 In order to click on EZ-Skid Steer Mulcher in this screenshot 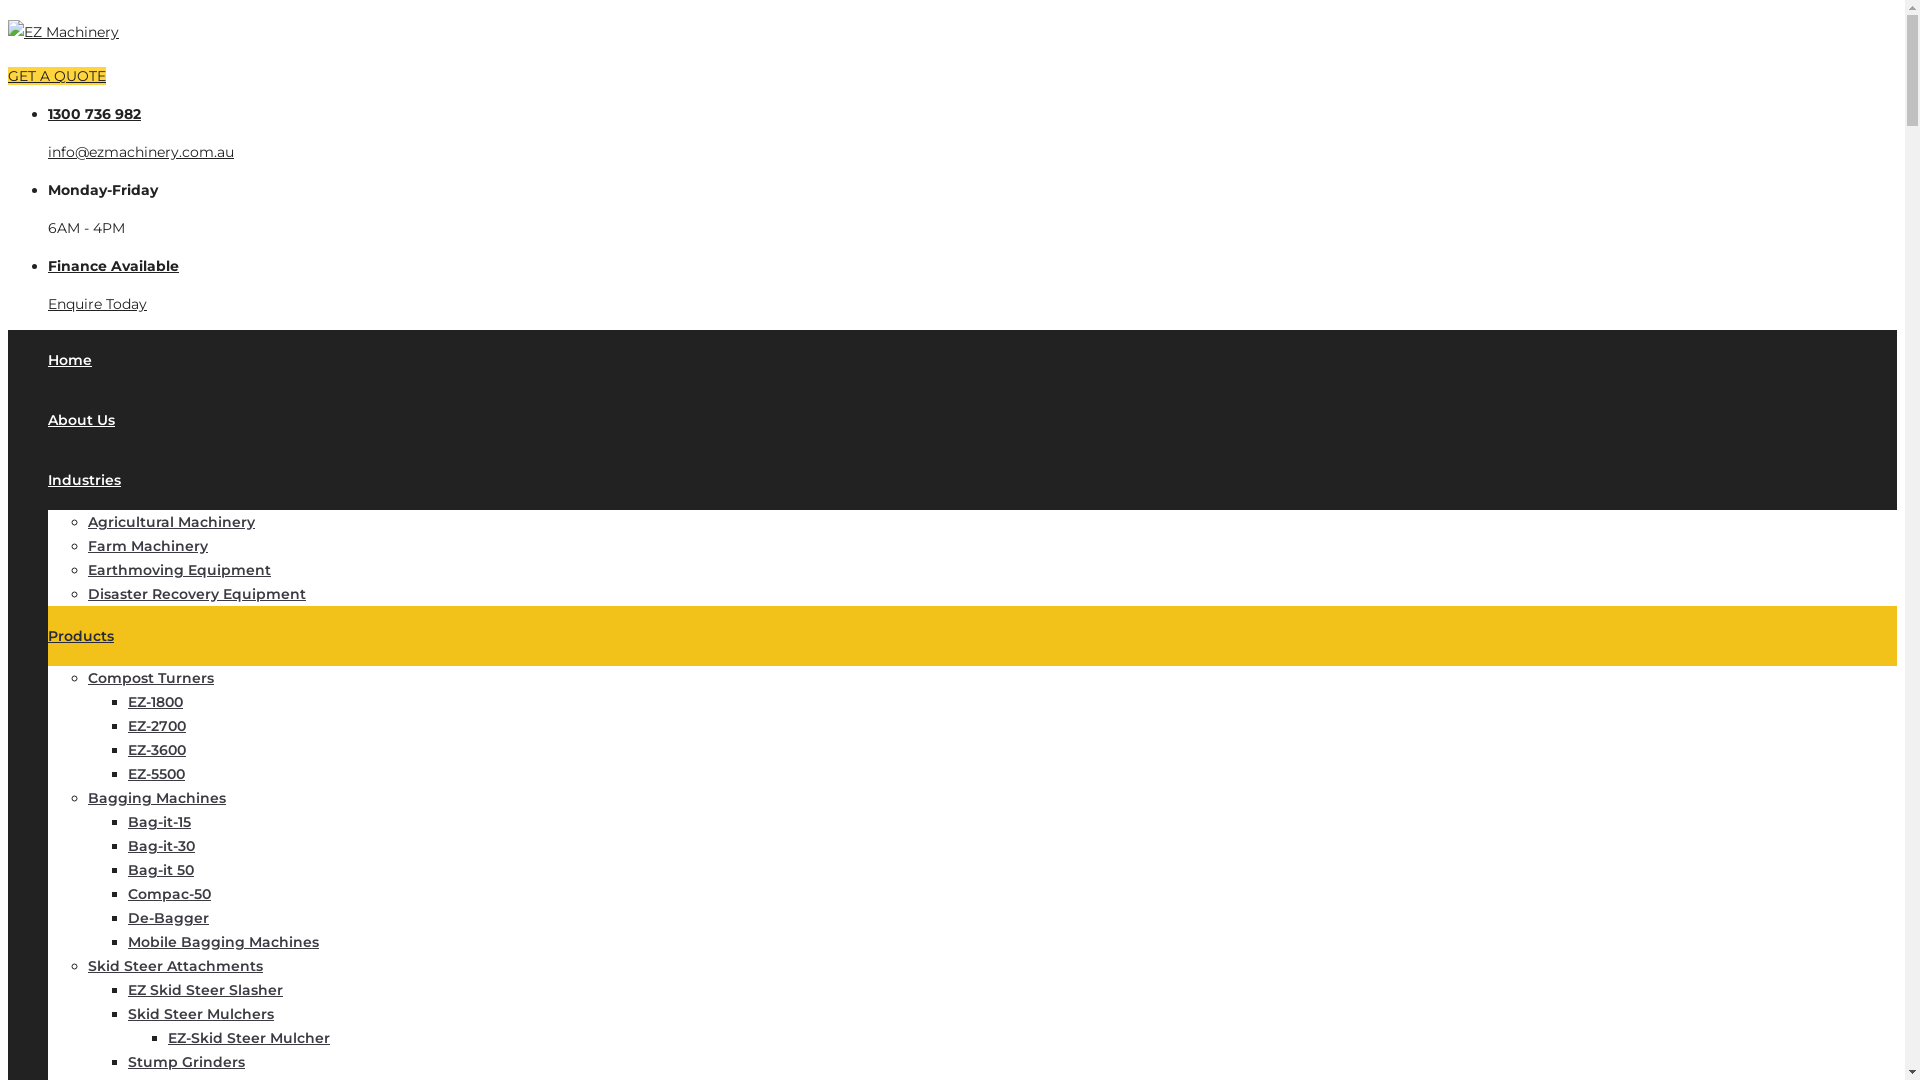, I will do `click(249, 1038)`.